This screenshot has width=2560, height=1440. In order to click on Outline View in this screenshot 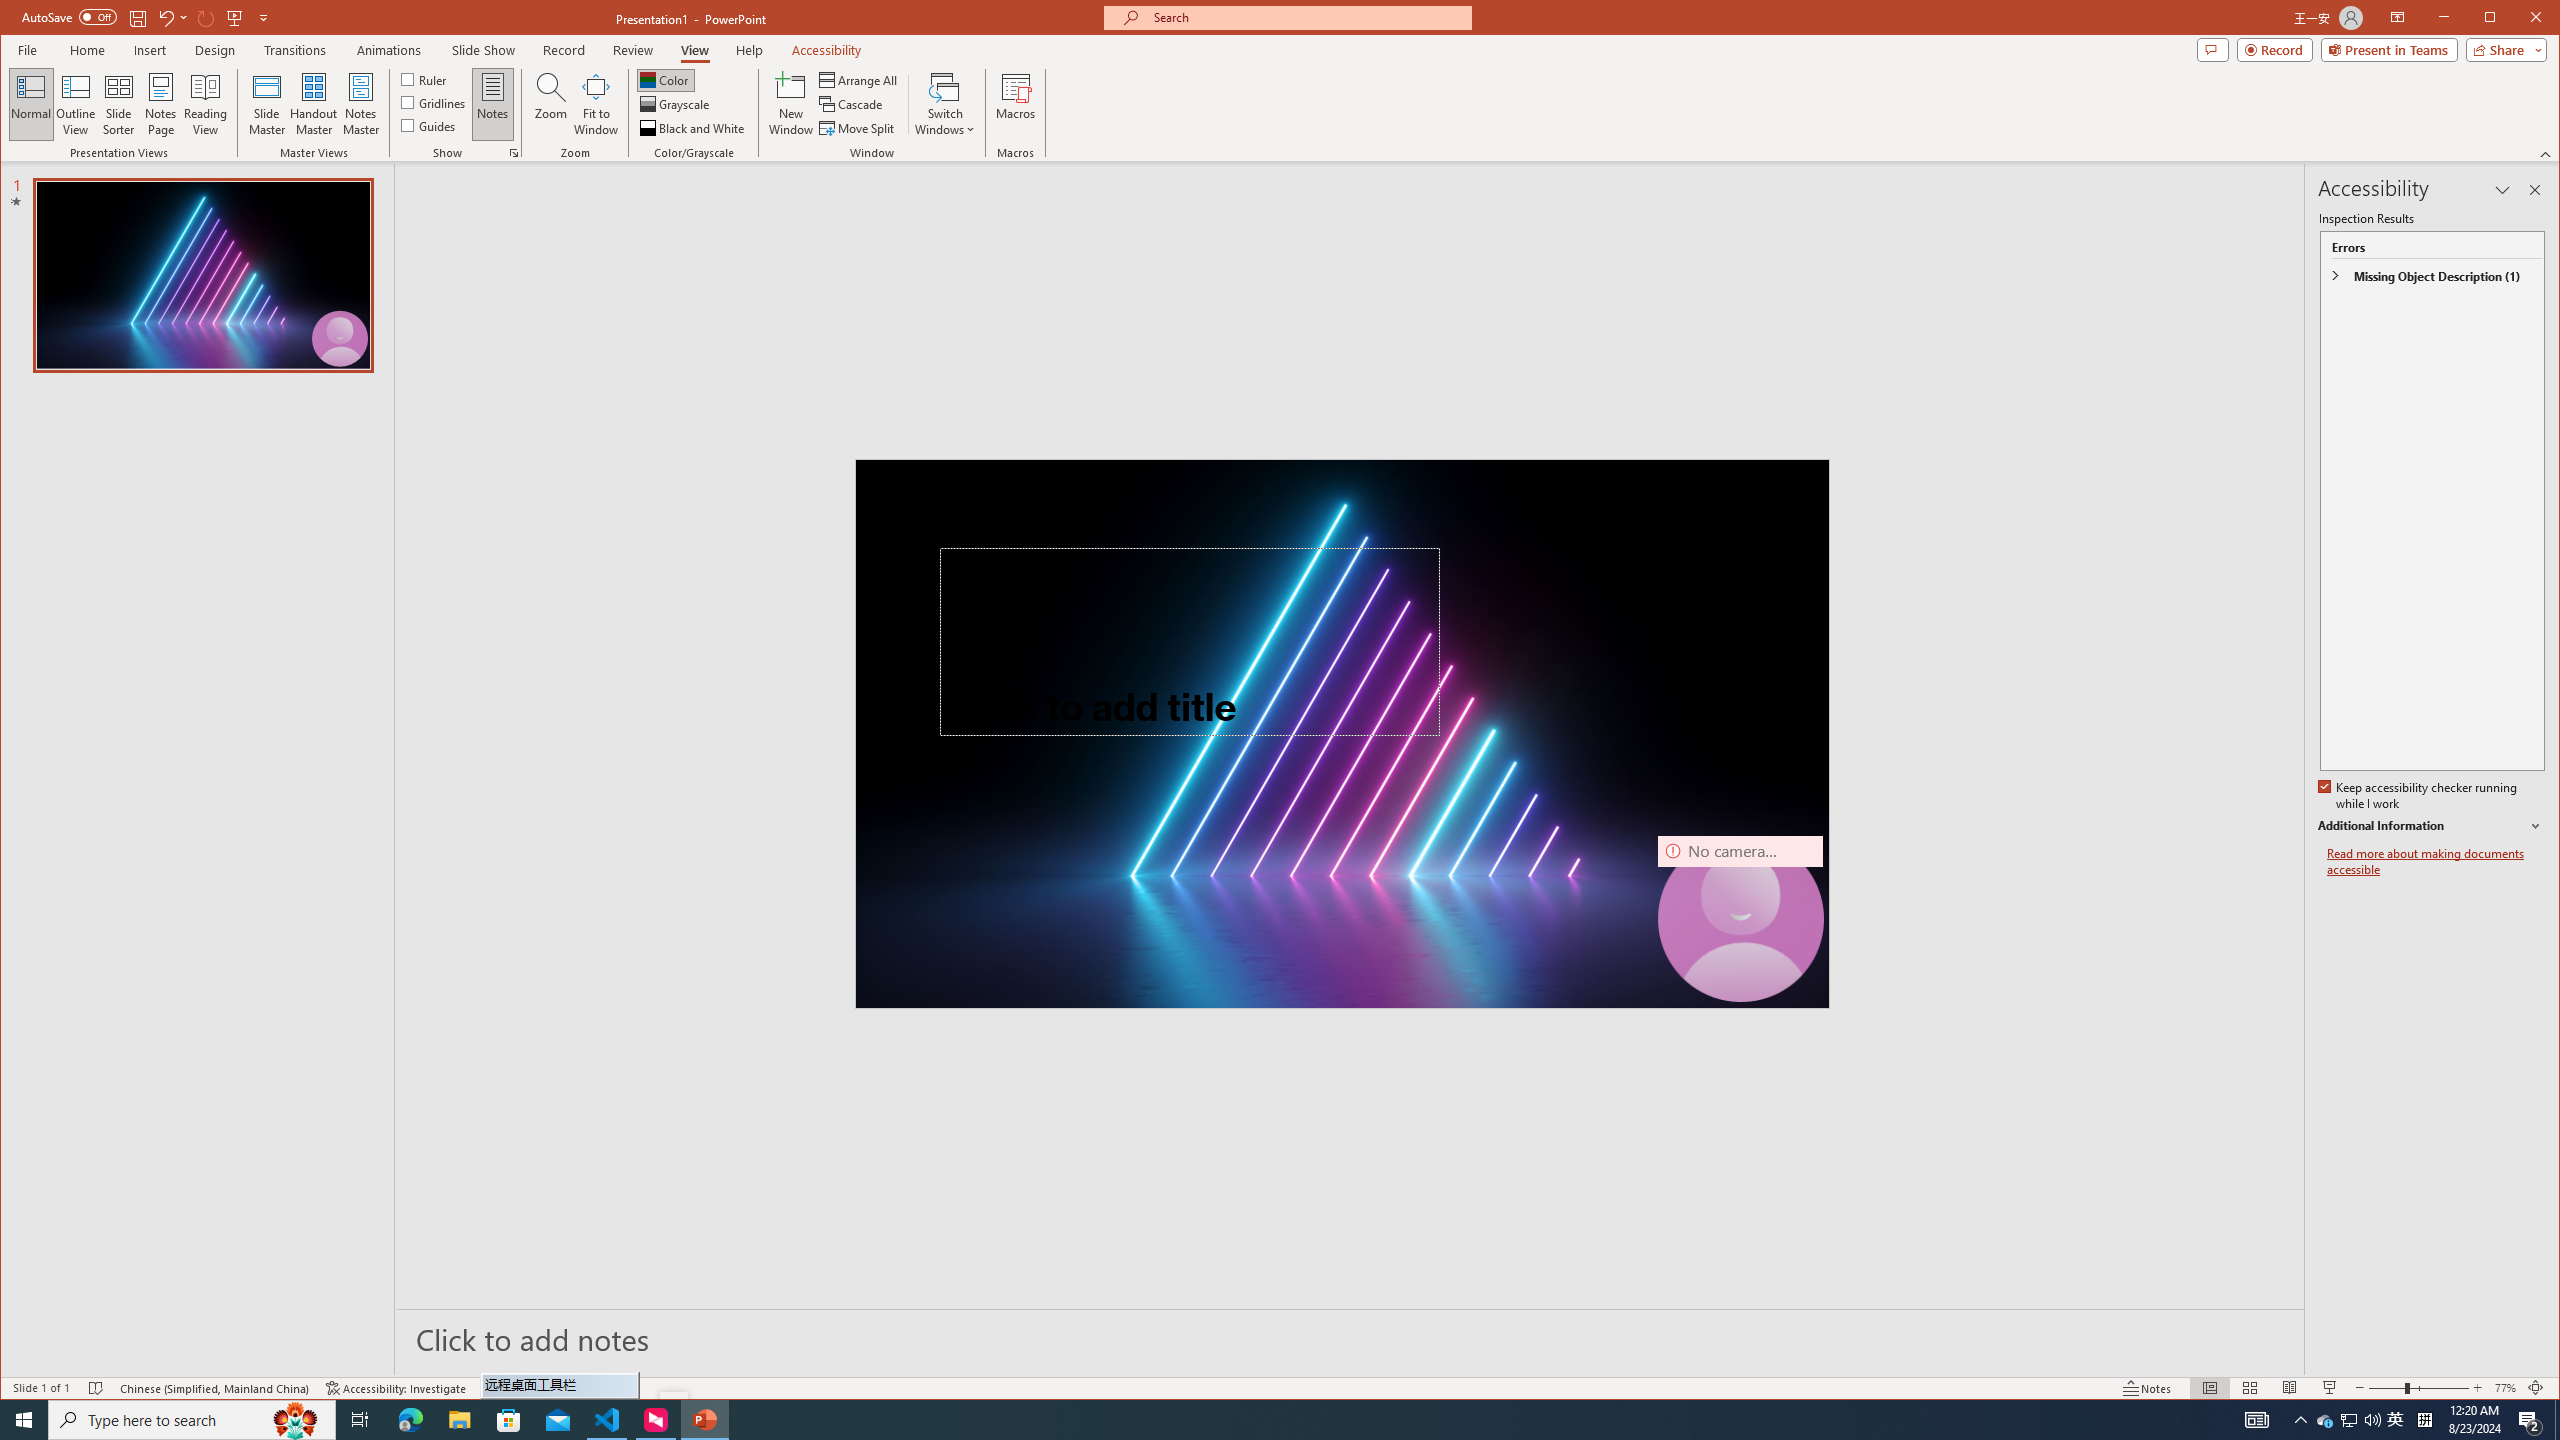, I will do `click(75, 104)`.